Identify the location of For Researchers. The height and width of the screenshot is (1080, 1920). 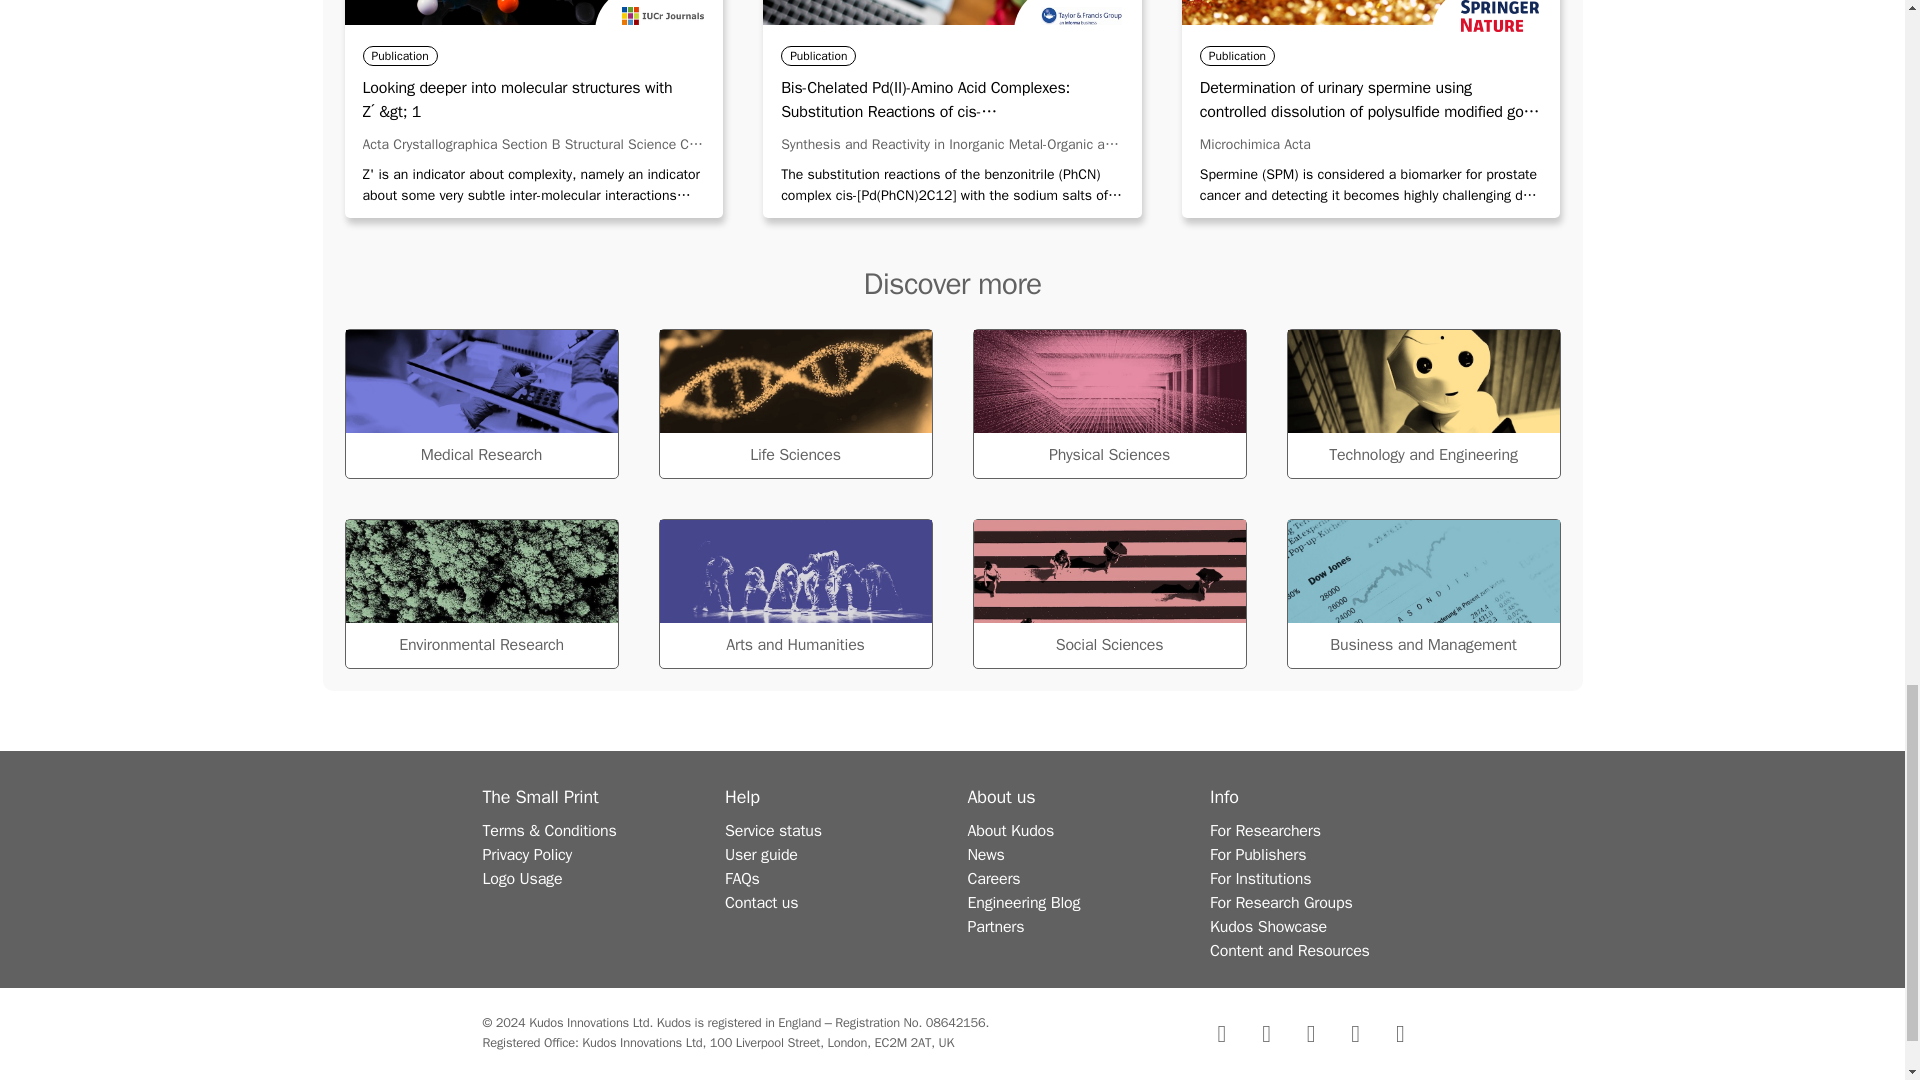
(1264, 830).